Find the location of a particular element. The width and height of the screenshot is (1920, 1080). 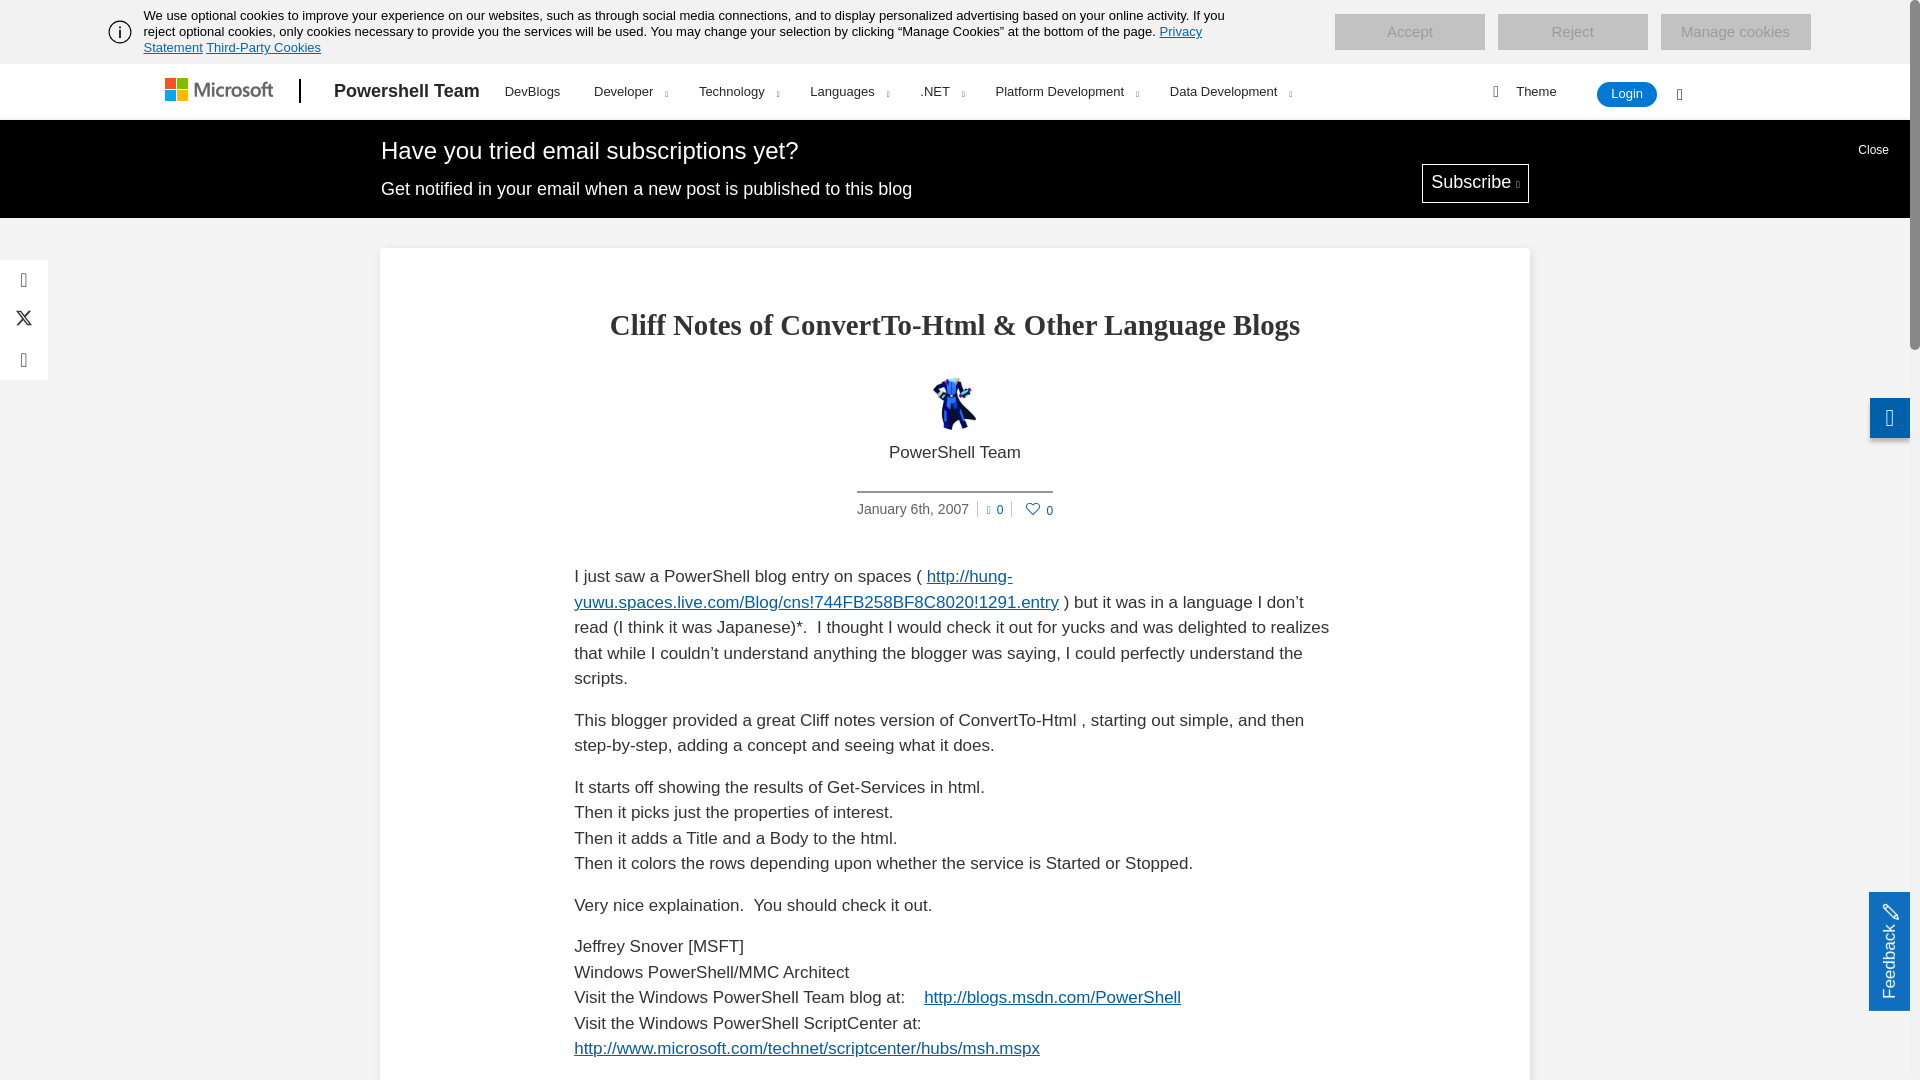

Manage cookies is located at coordinates (1735, 32).